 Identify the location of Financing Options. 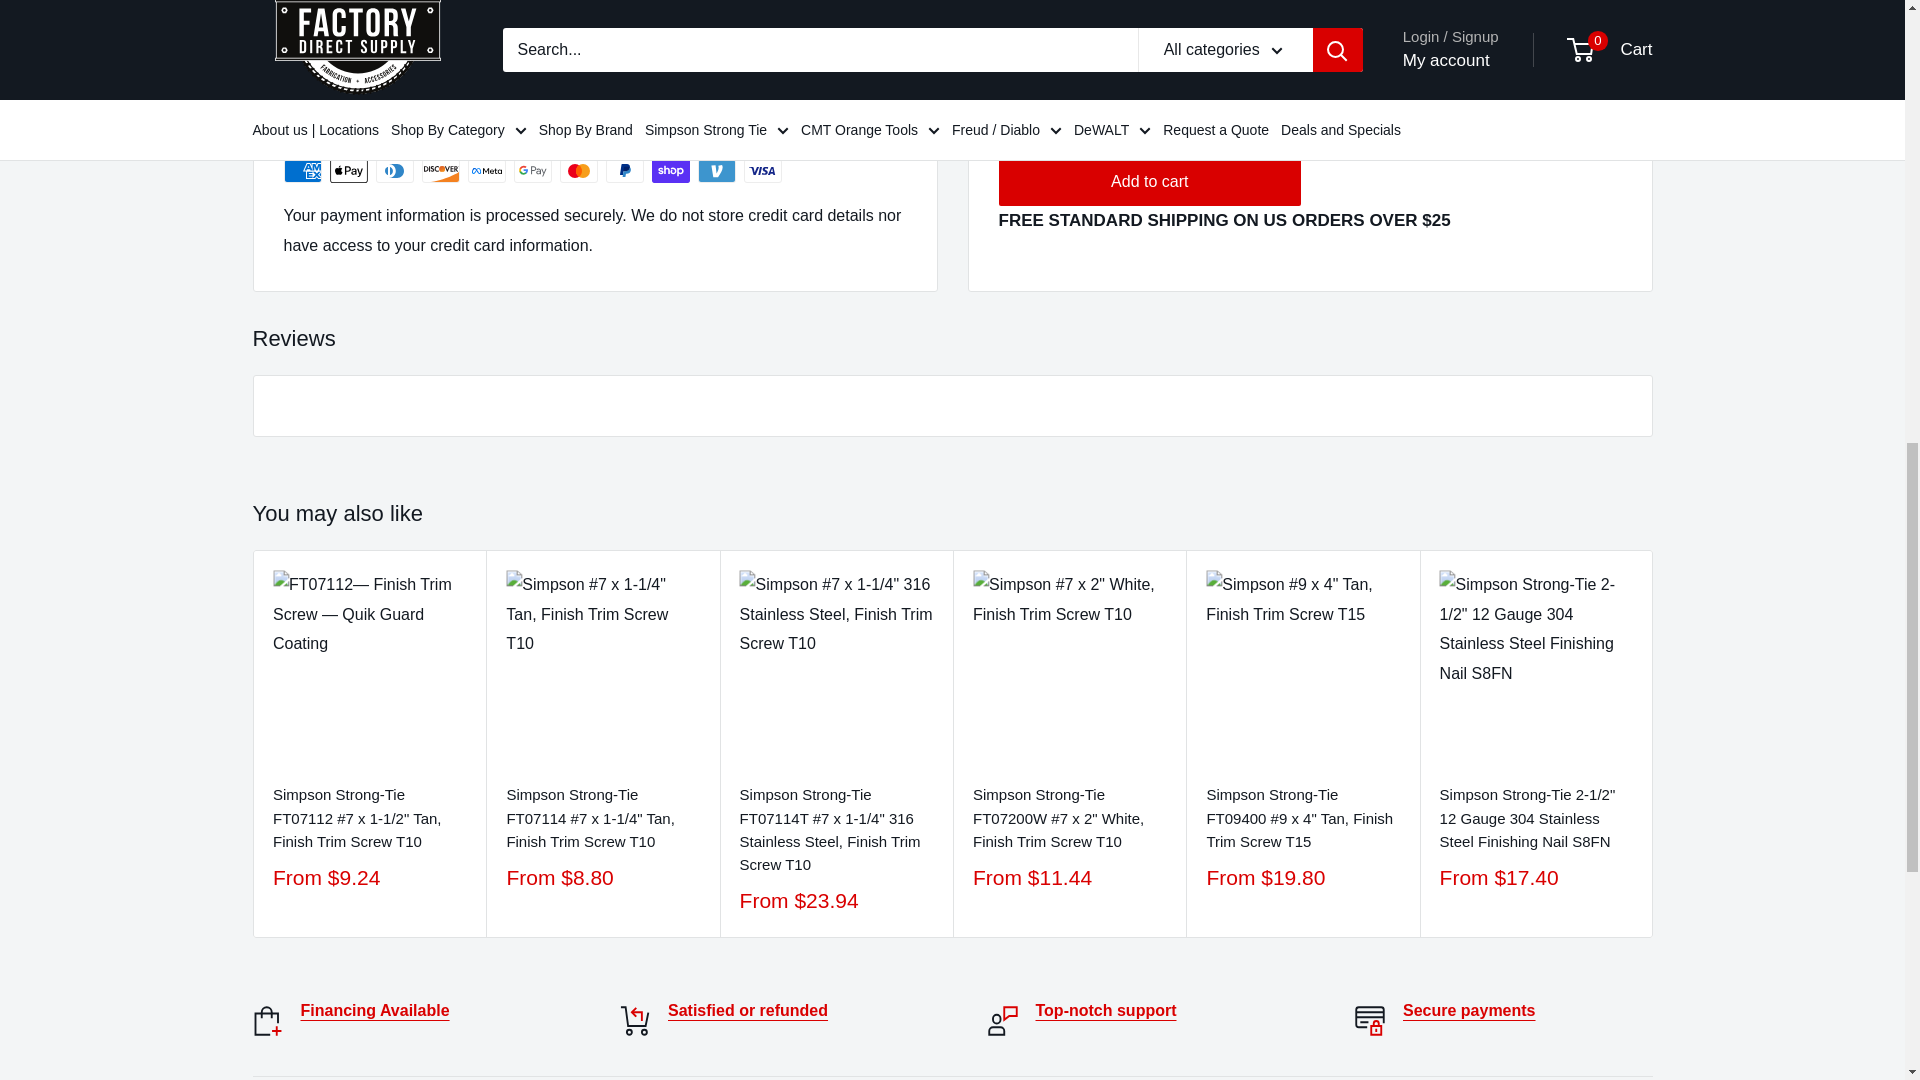
(374, 1010).